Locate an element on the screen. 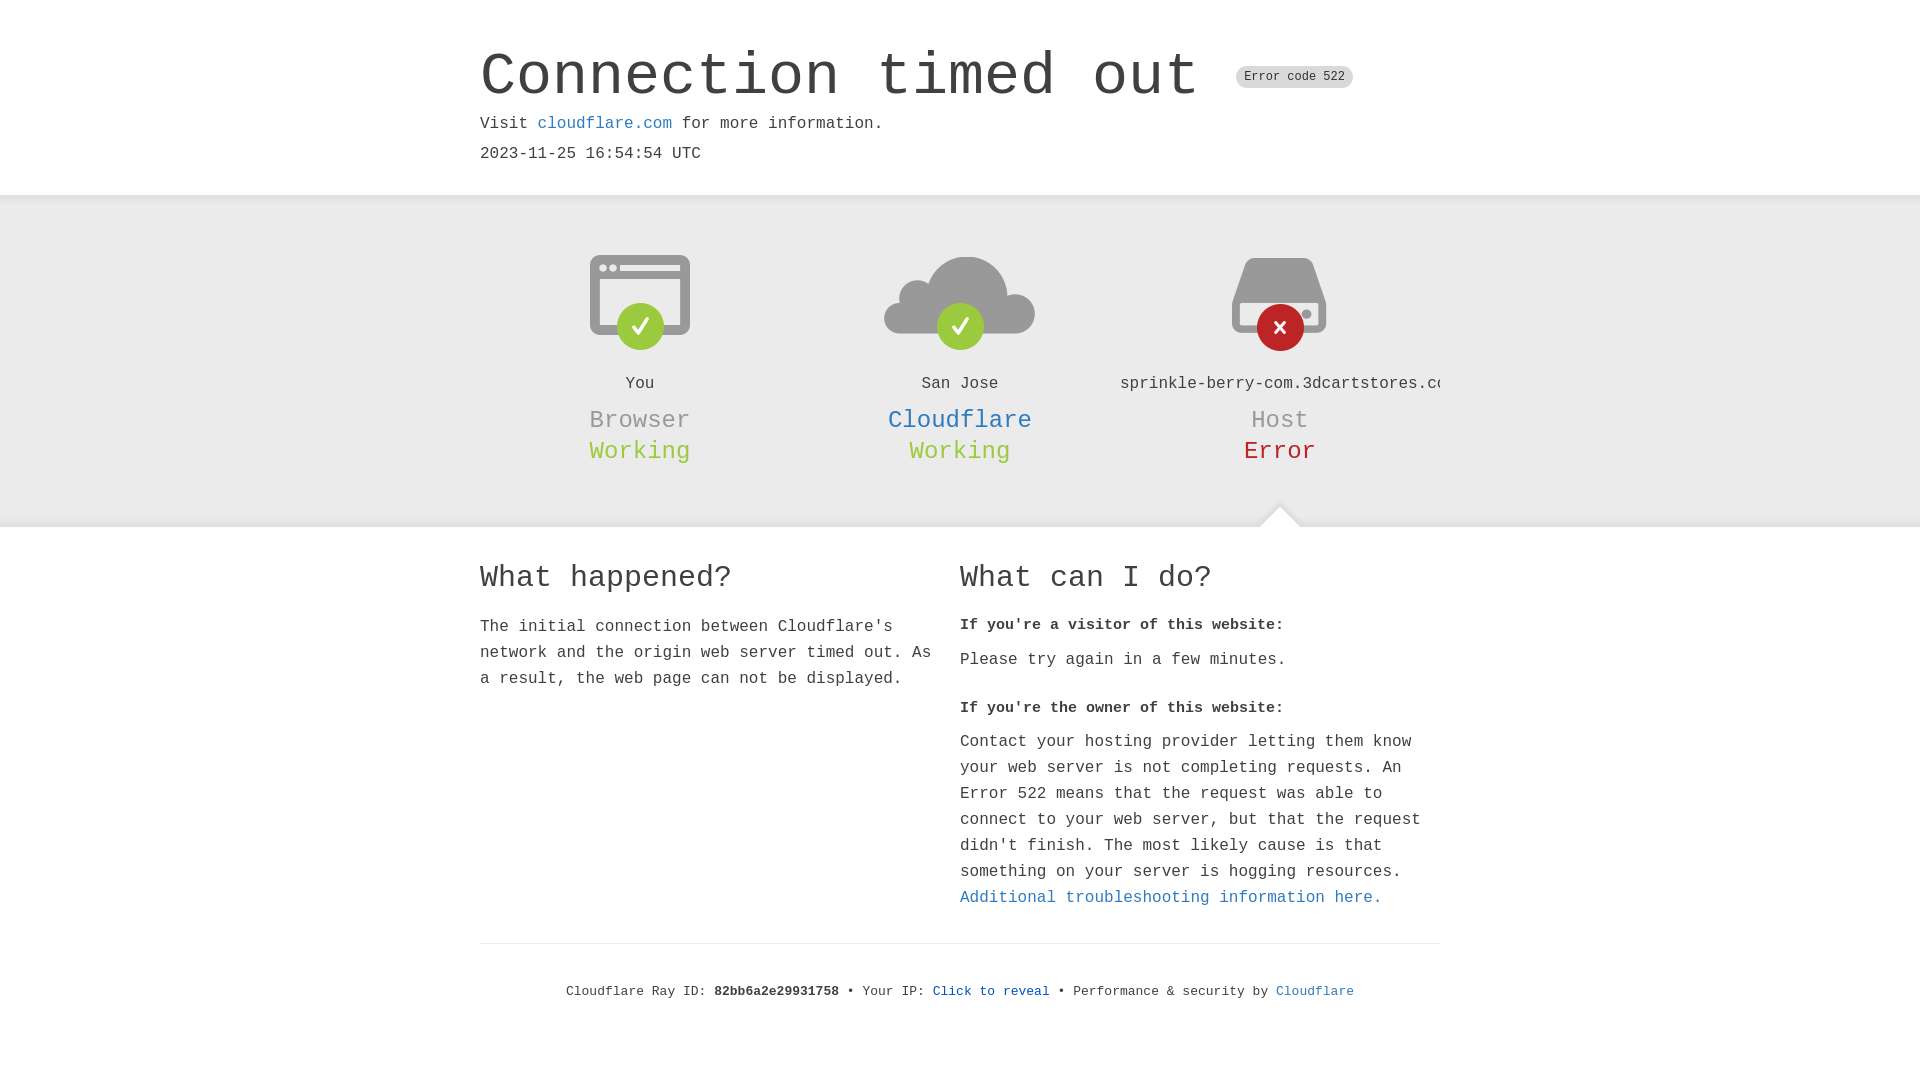 The height and width of the screenshot is (1080, 1920). Additional troubleshooting information here. is located at coordinates (1171, 898).